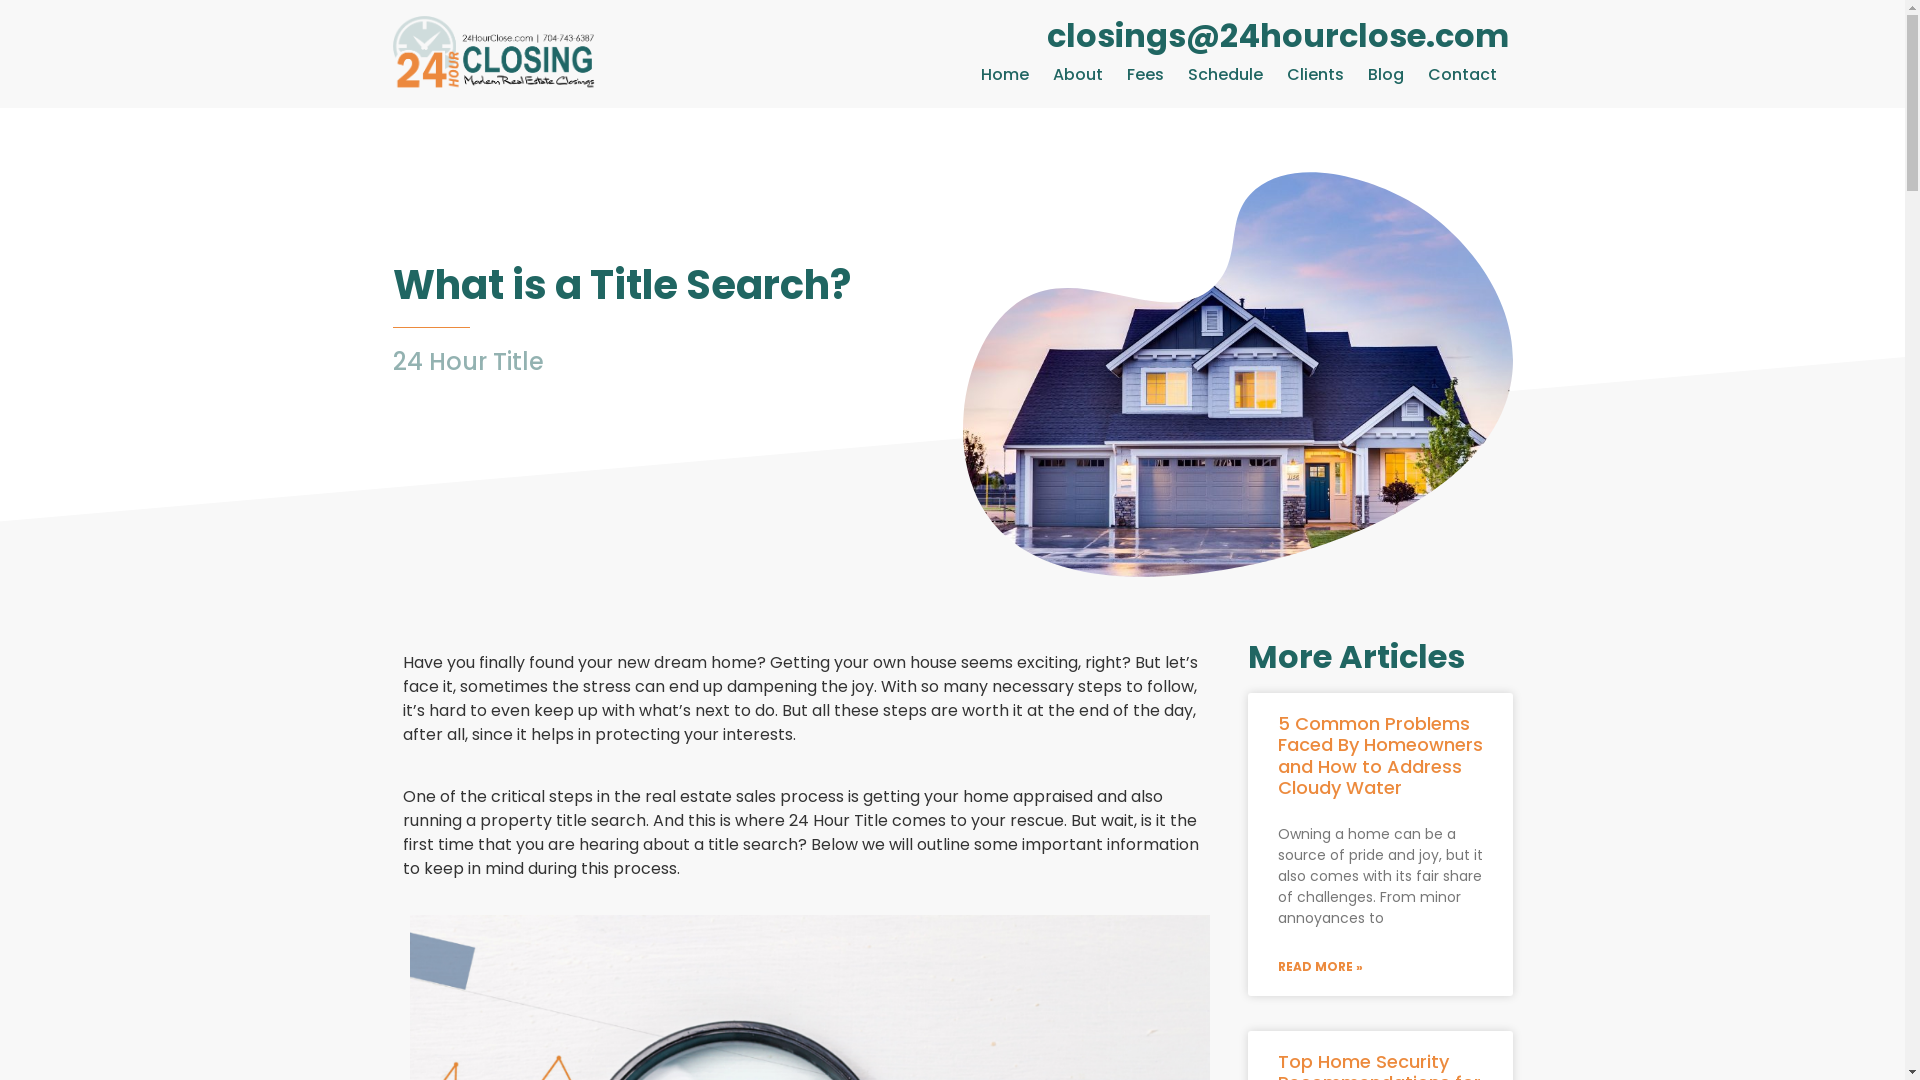 This screenshot has width=1920, height=1080. What do you see at coordinates (1462, 75) in the screenshot?
I see `Contact` at bounding box center [1462, 75].